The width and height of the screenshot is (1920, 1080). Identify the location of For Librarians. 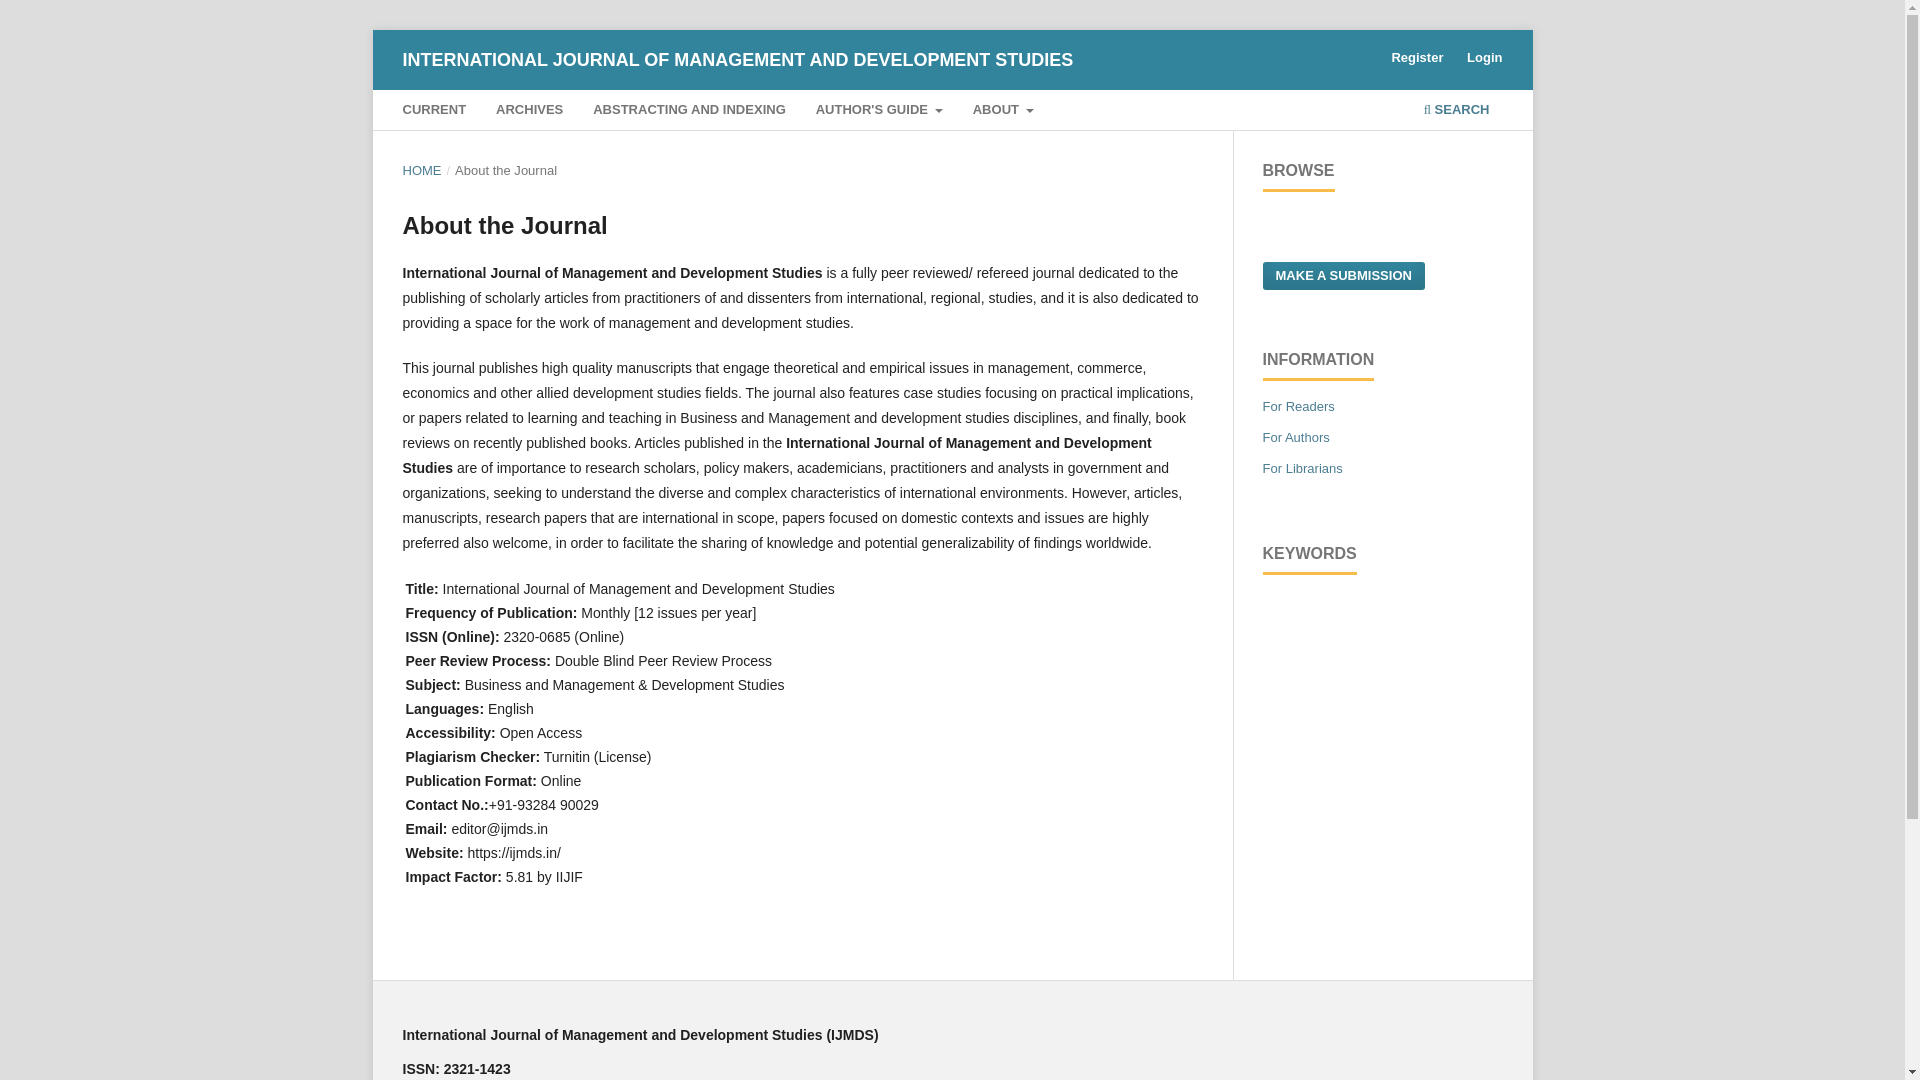
(1302, 468).